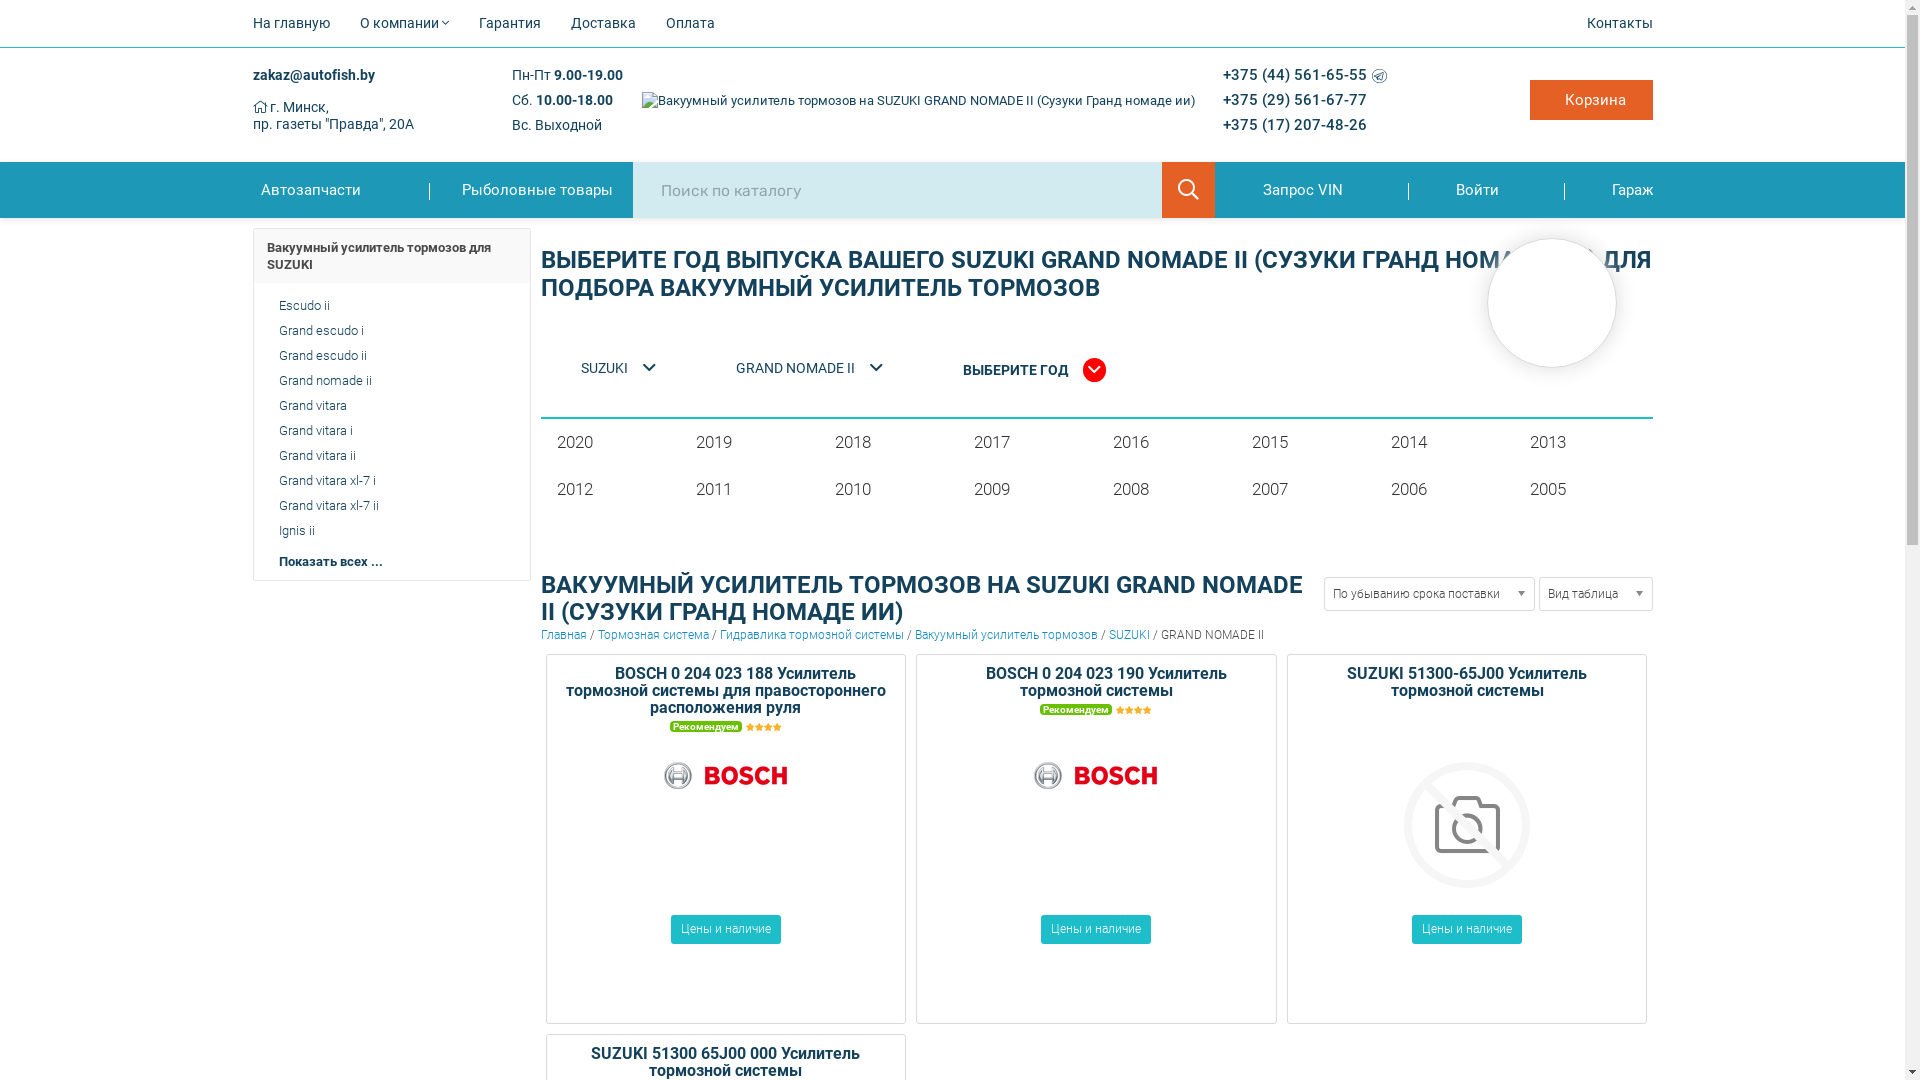  What do you see at coordinates (1295, 100) in the screenshot?
I see `+375 (29) 561-67-77` at bounding box center [1295, 100].